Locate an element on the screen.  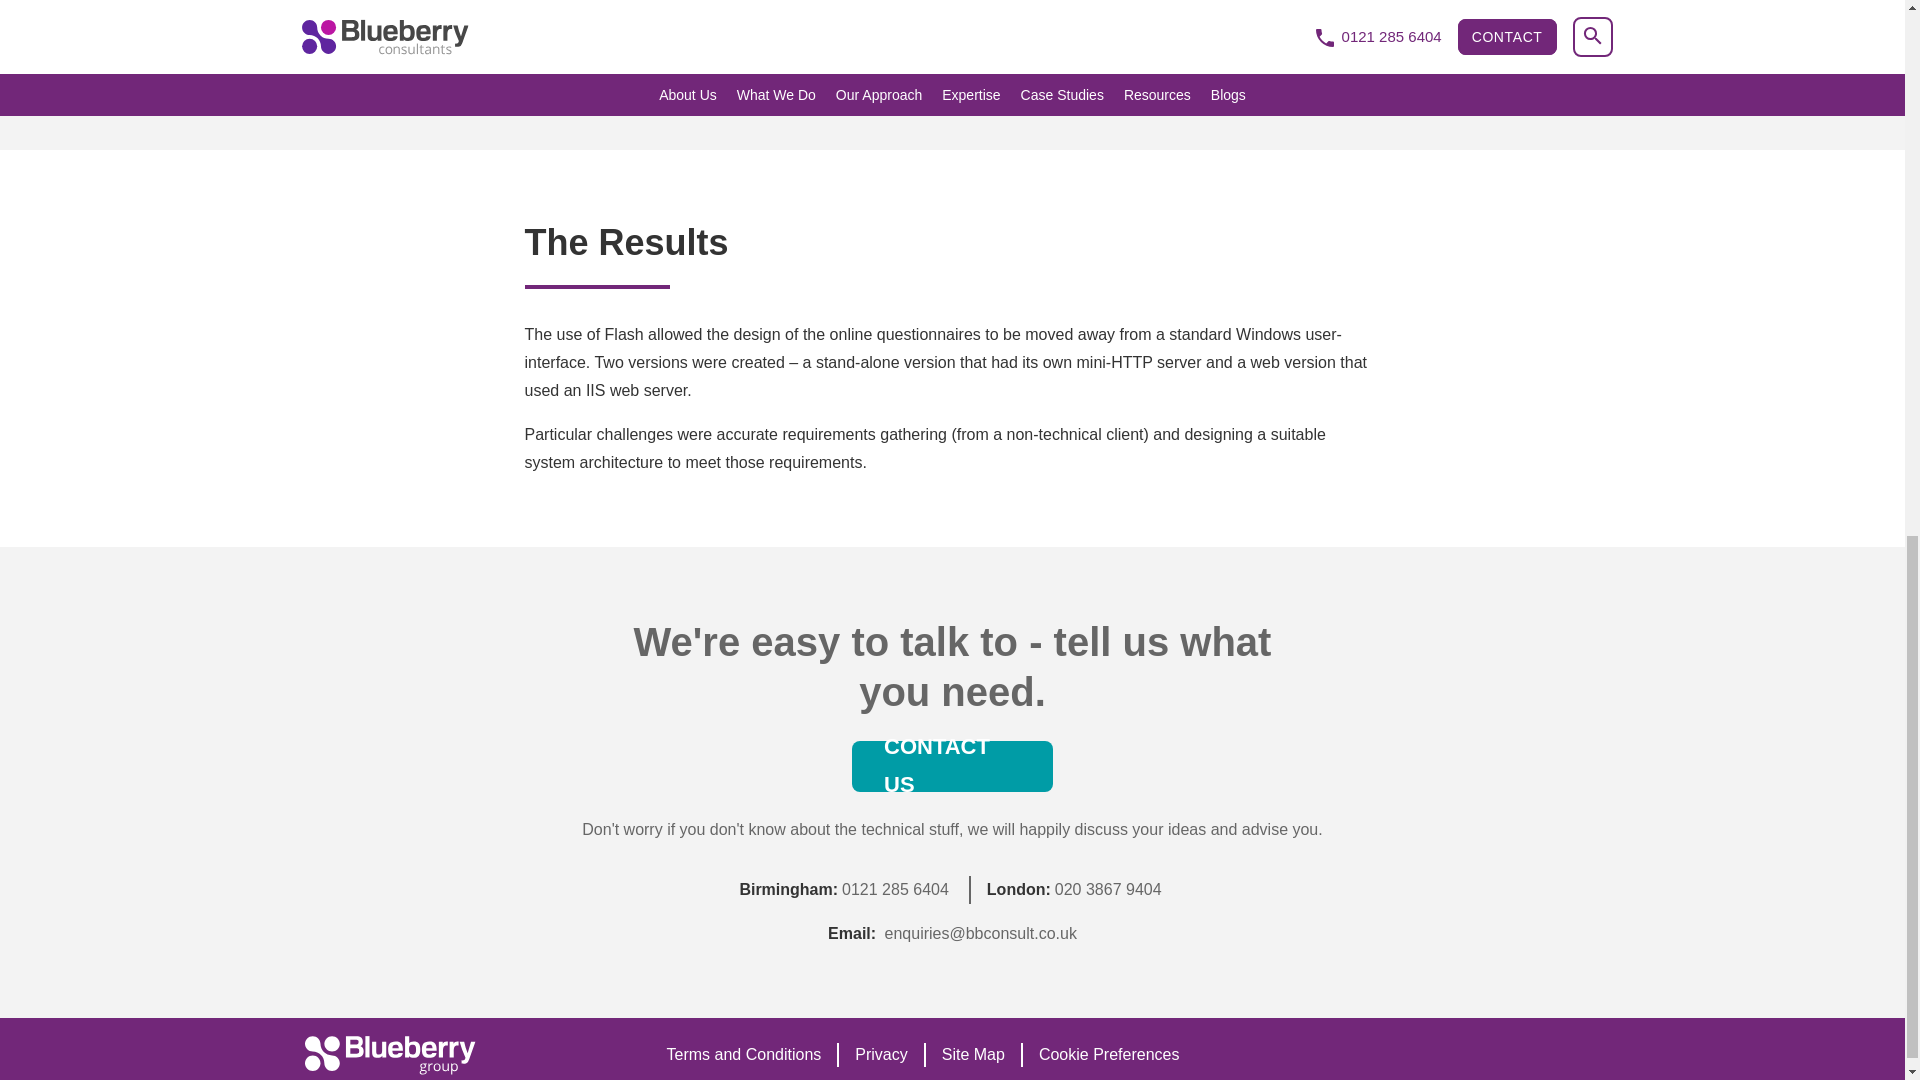
Click for more is located at coordinates (972, 1055).